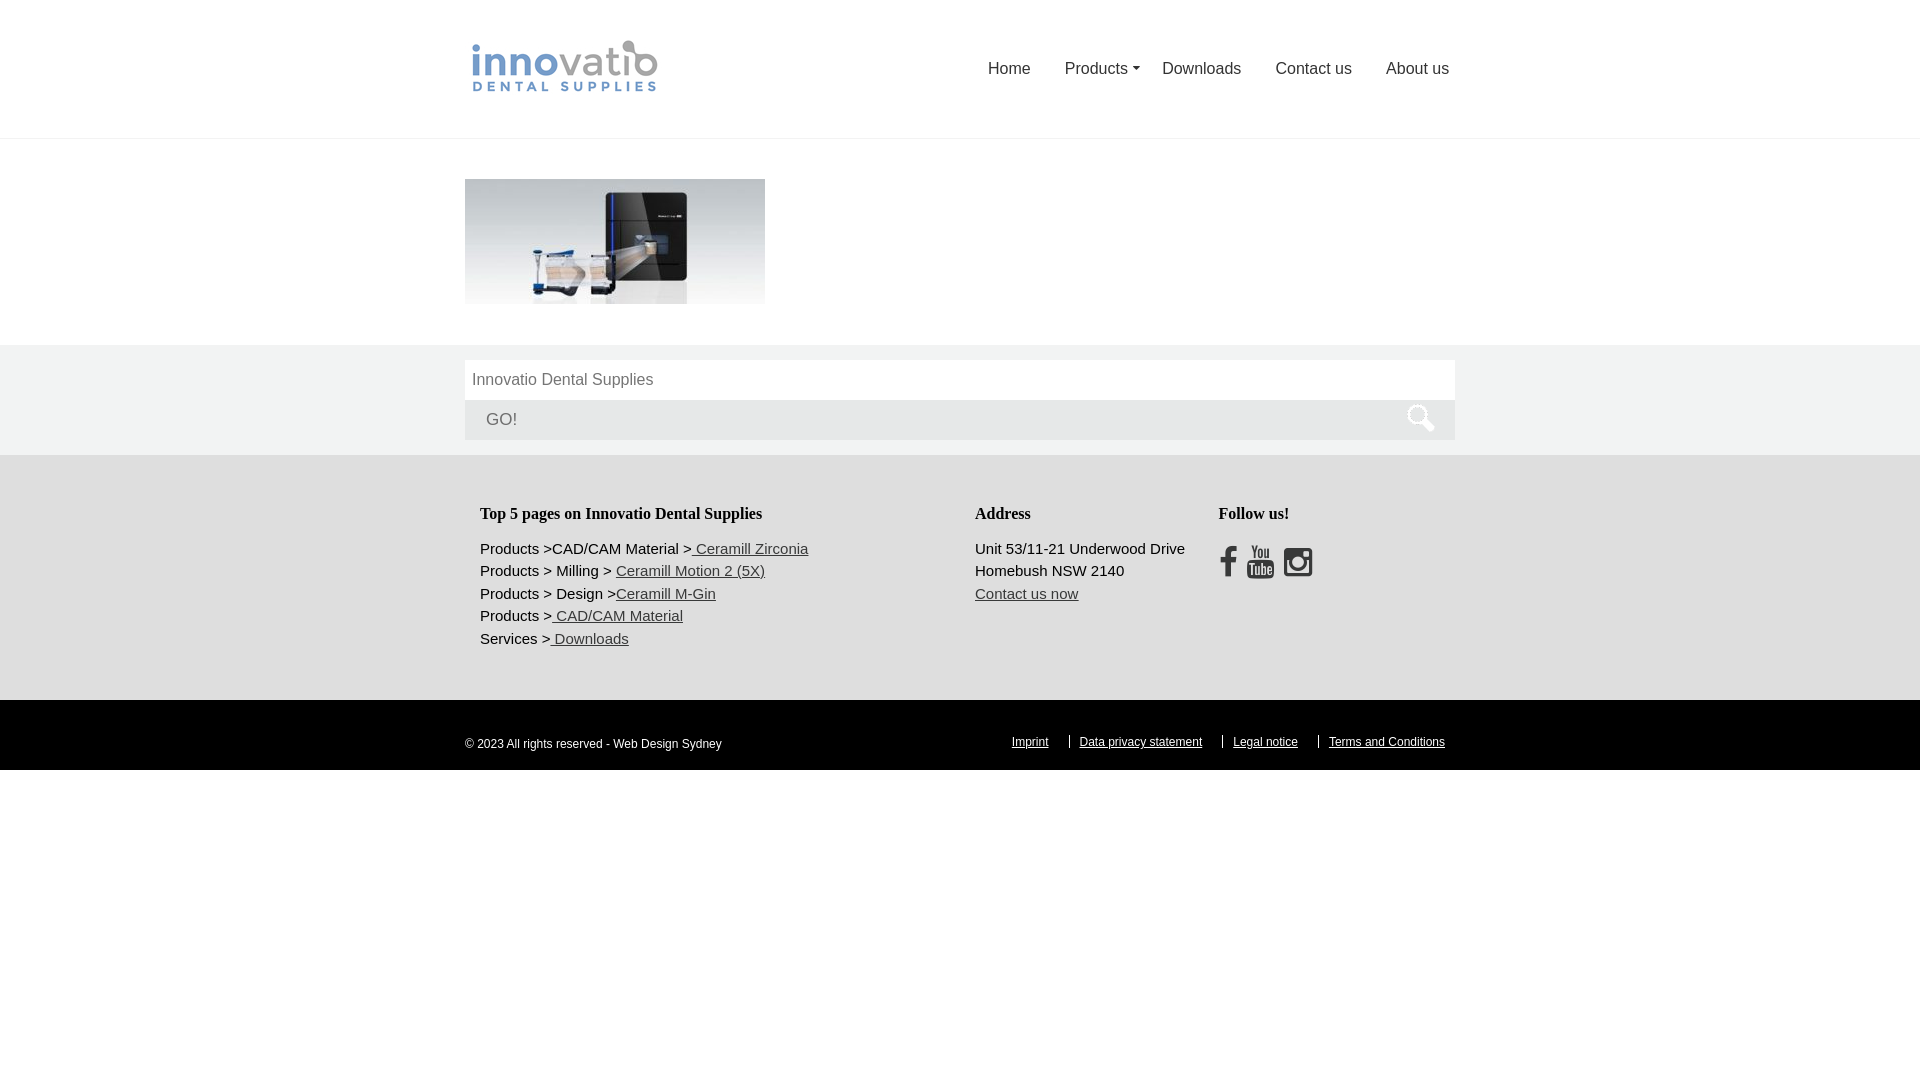 The image size is (1920, 1080). Describe the element at coordinates (1096, 69) in the screenshot. I see `Products` at that location.